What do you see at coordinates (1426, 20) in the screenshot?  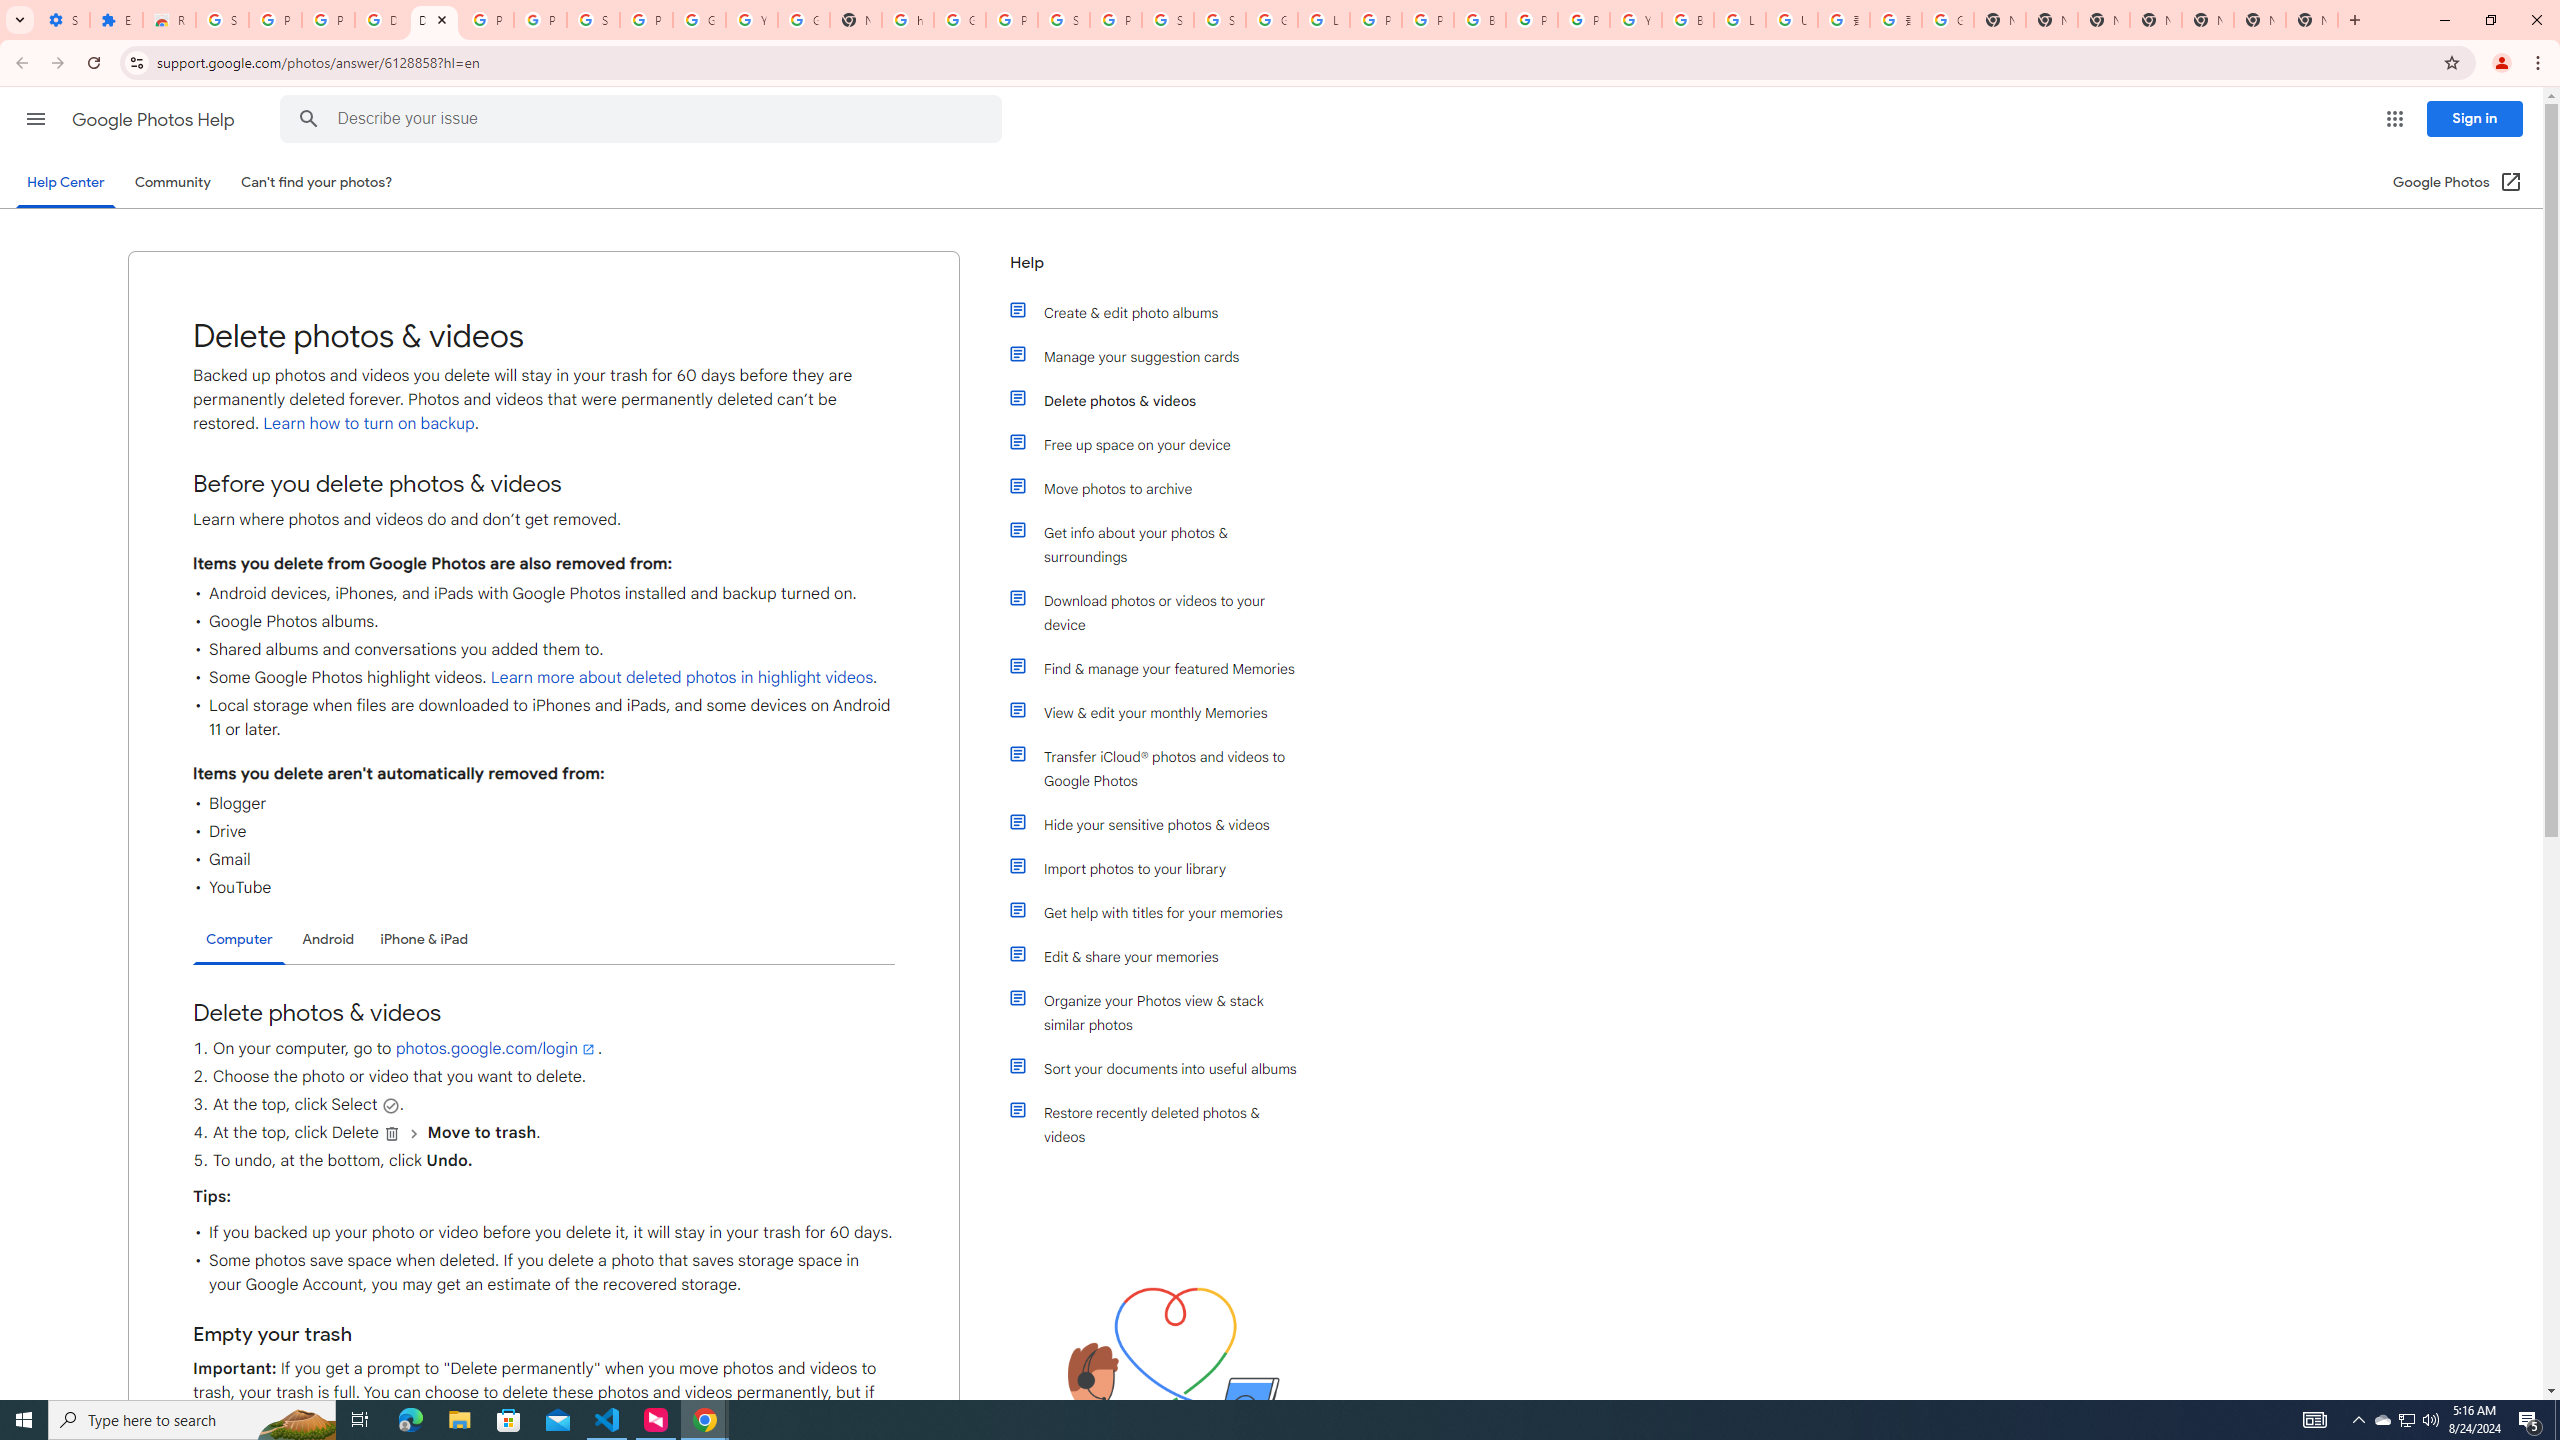 I see `Privacy Help Center - Policies Help` at bounding box center [1426, 20].